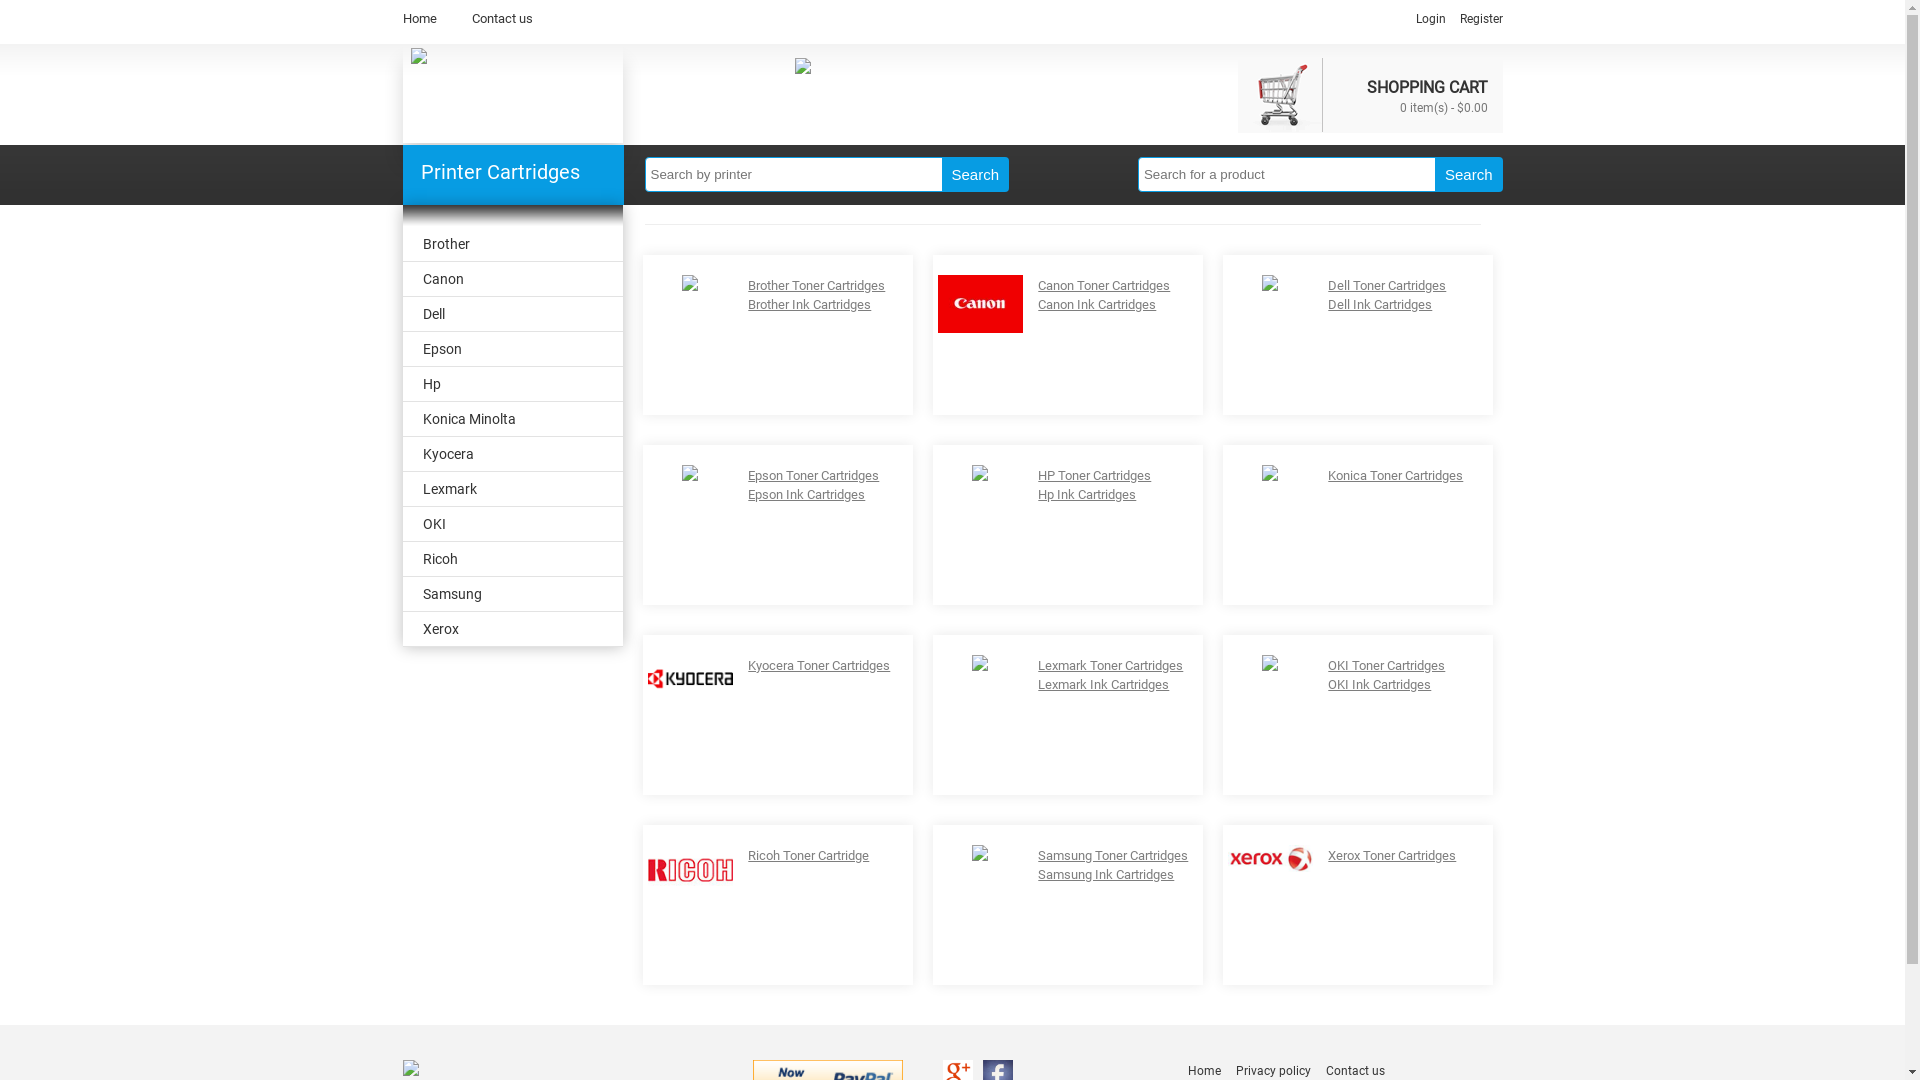 The image size is (1920, 1080). Describe the element at coordinates (1387, 286) in the screenshot. I see `Dell Toner Cartridges` at that location.